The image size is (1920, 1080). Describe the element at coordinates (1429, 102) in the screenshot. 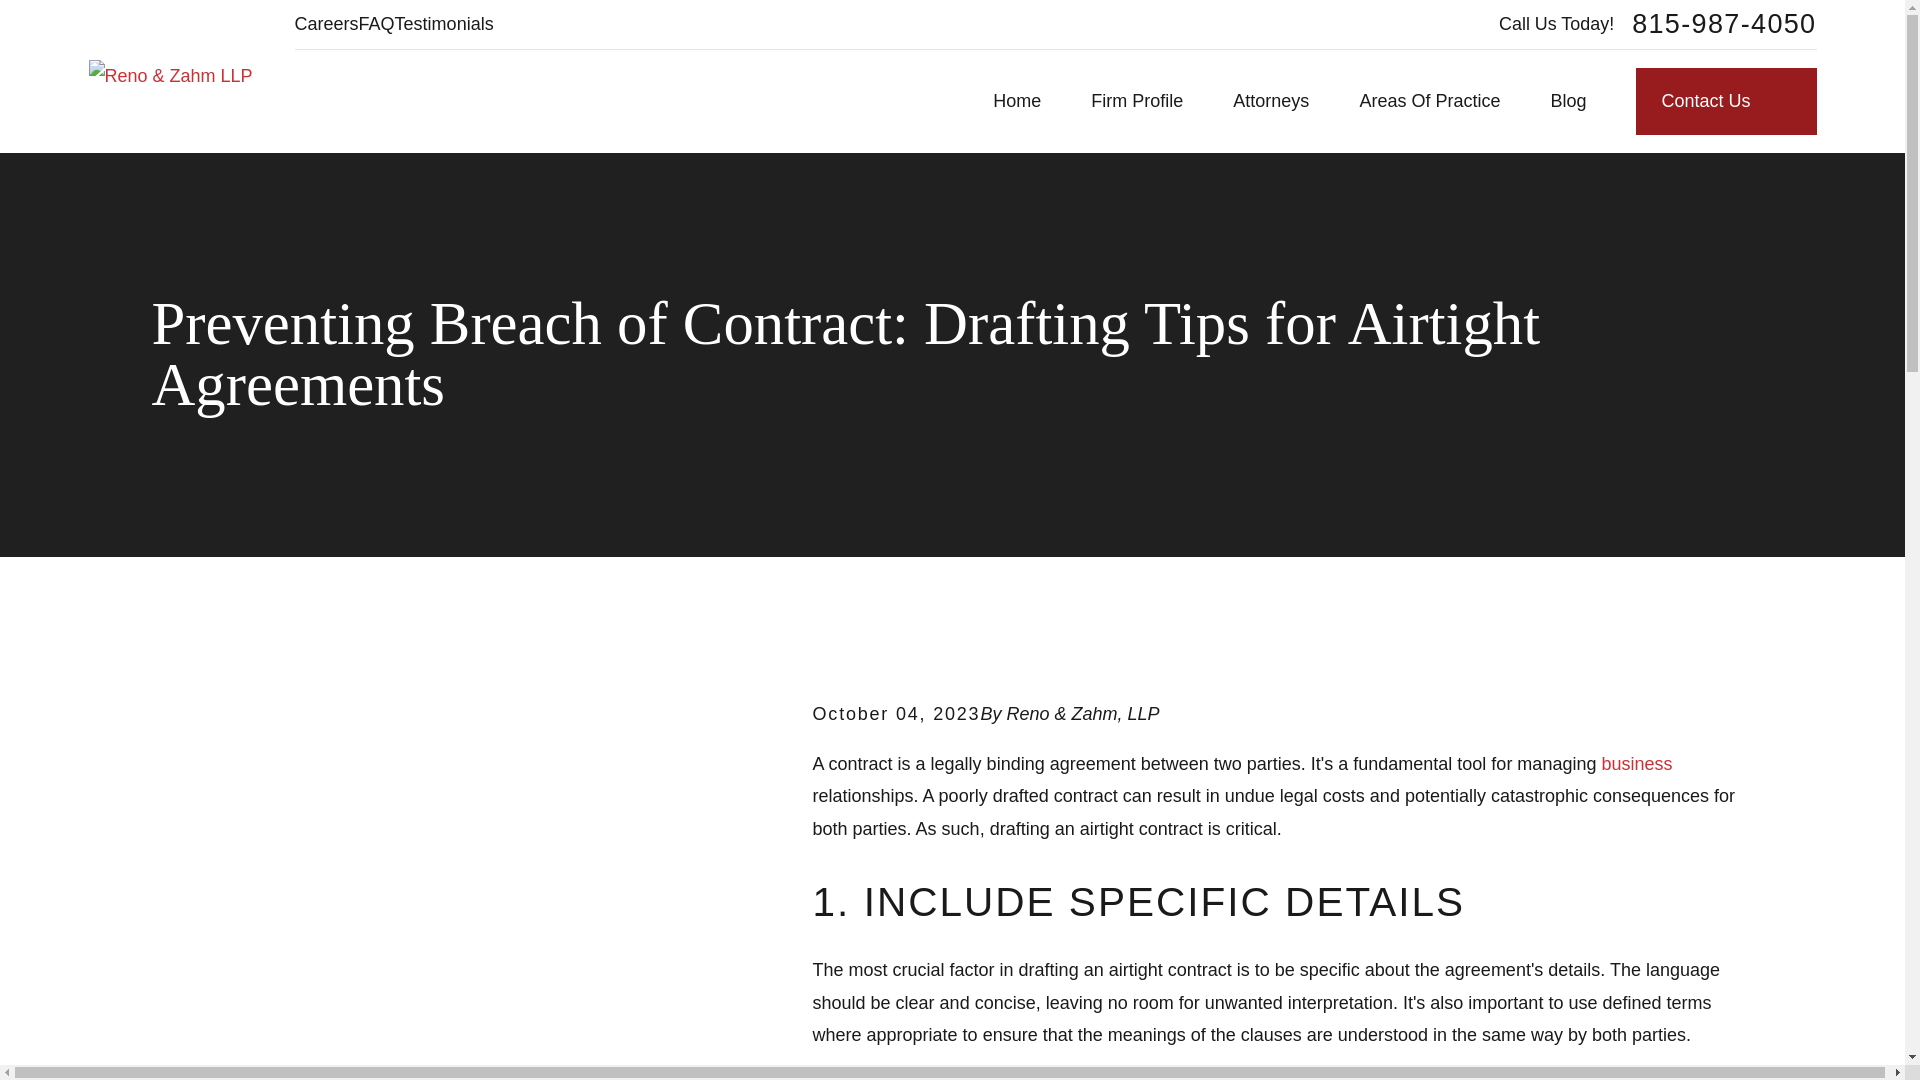

I see `Areas Of Practice` at that location.